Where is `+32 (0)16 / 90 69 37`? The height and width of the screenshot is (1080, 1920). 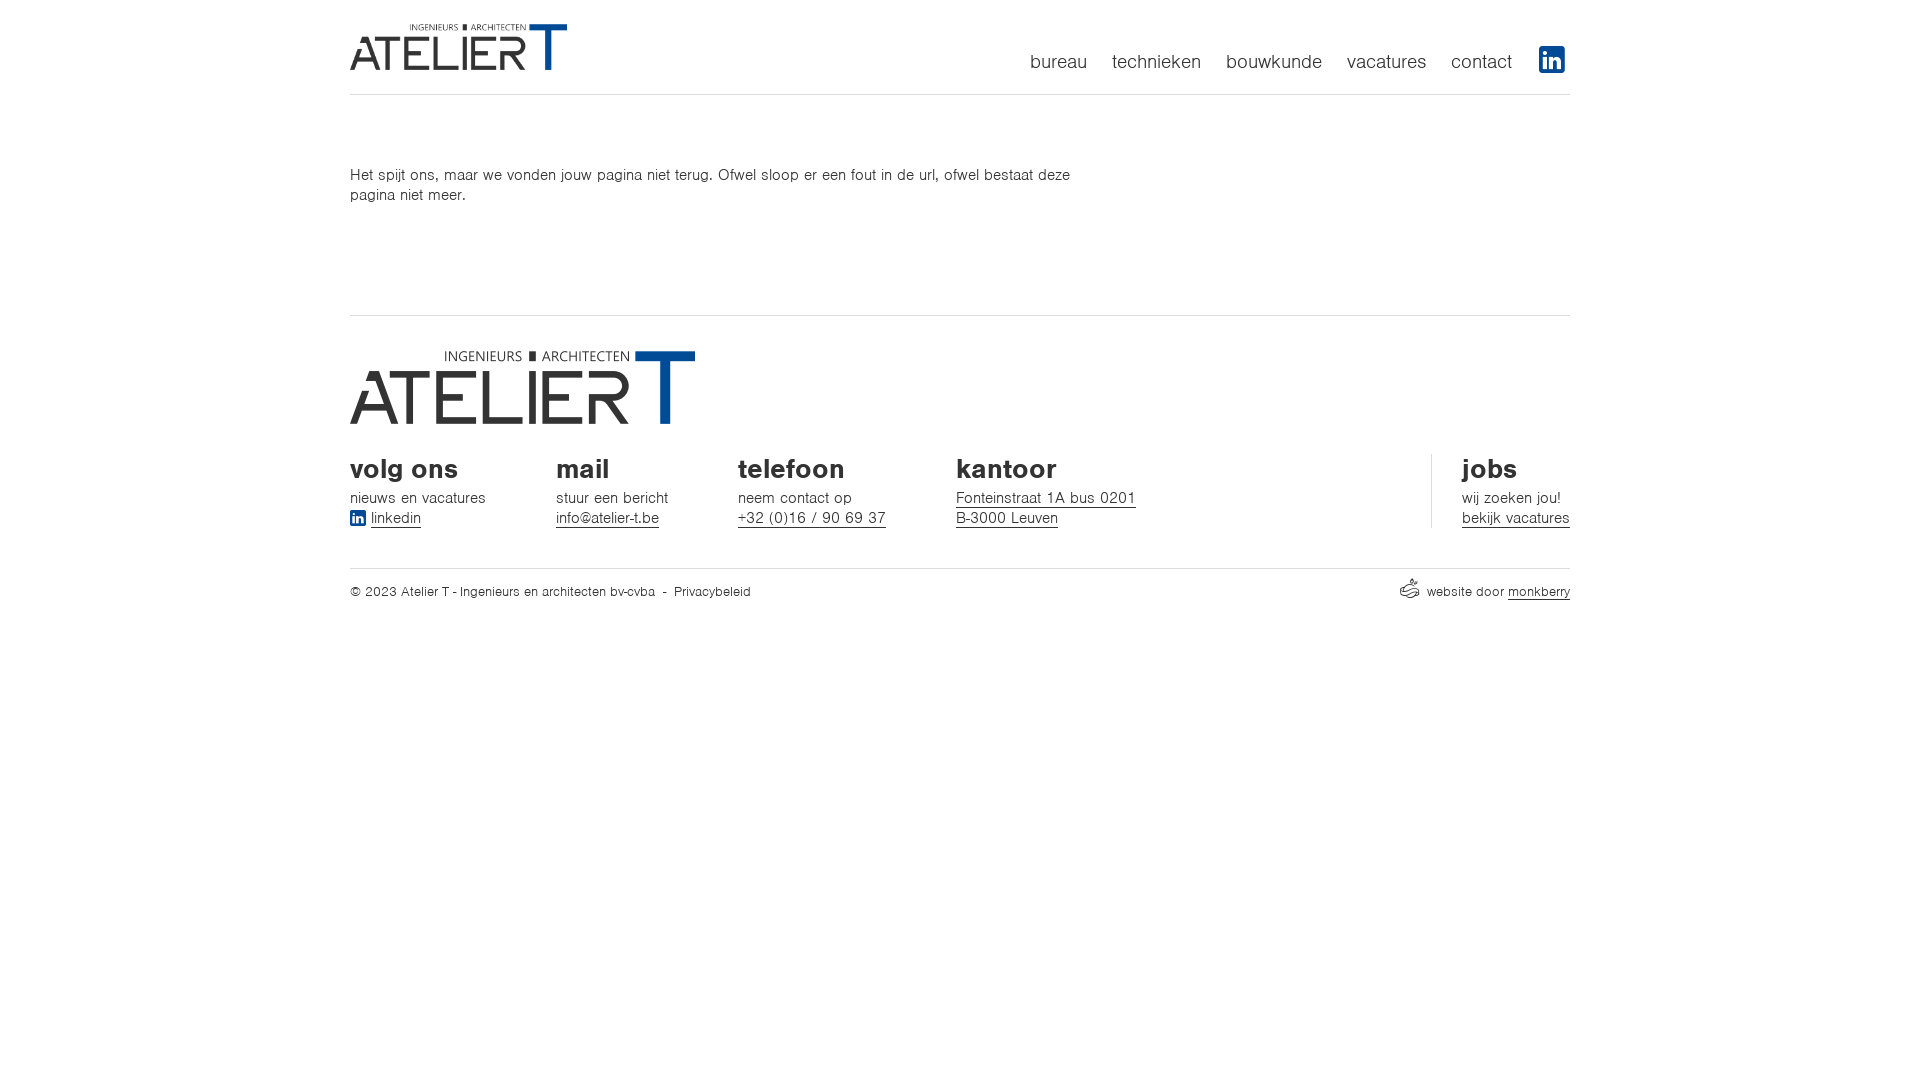 +32 (0)16 / 90 69 37 is located at coordinates (812, 518).